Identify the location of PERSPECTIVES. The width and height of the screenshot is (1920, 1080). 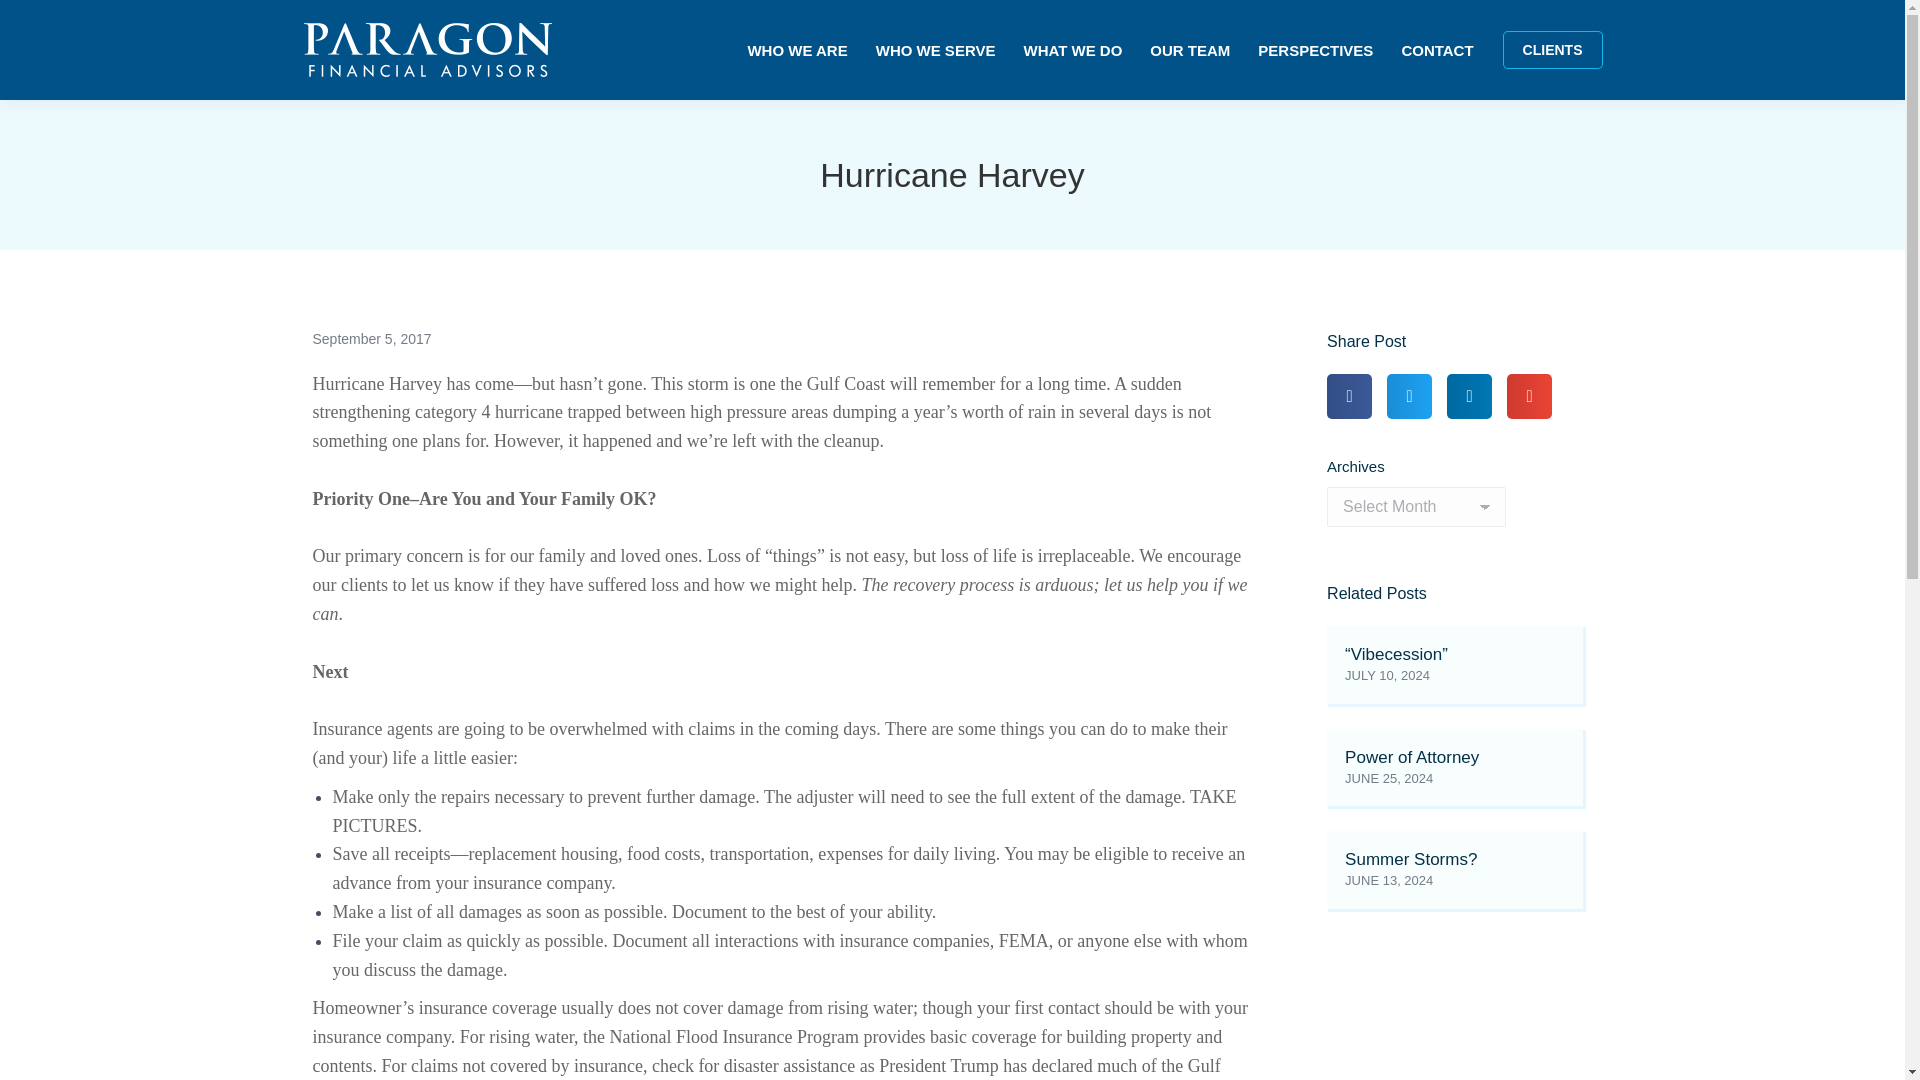
(1314, 50).